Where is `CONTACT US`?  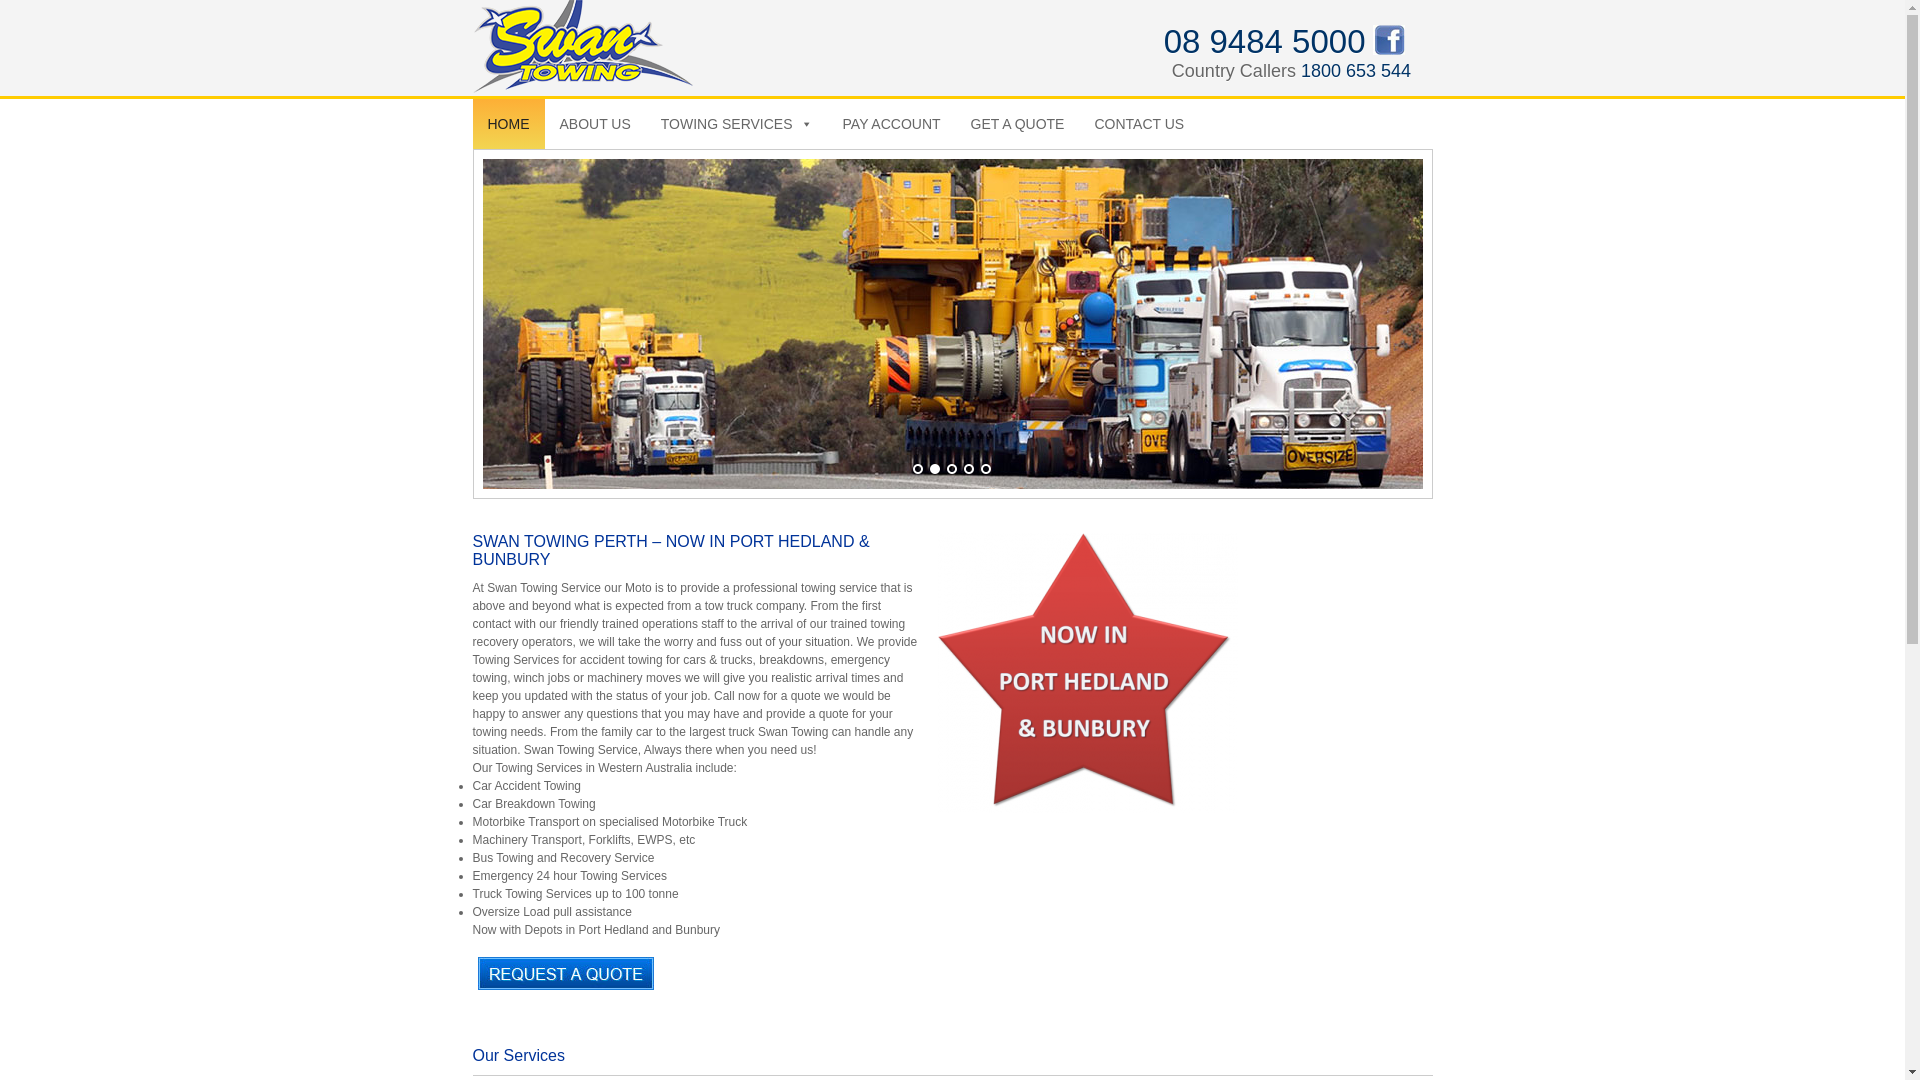 CONTACT US is located at coordinates (1139, 124).